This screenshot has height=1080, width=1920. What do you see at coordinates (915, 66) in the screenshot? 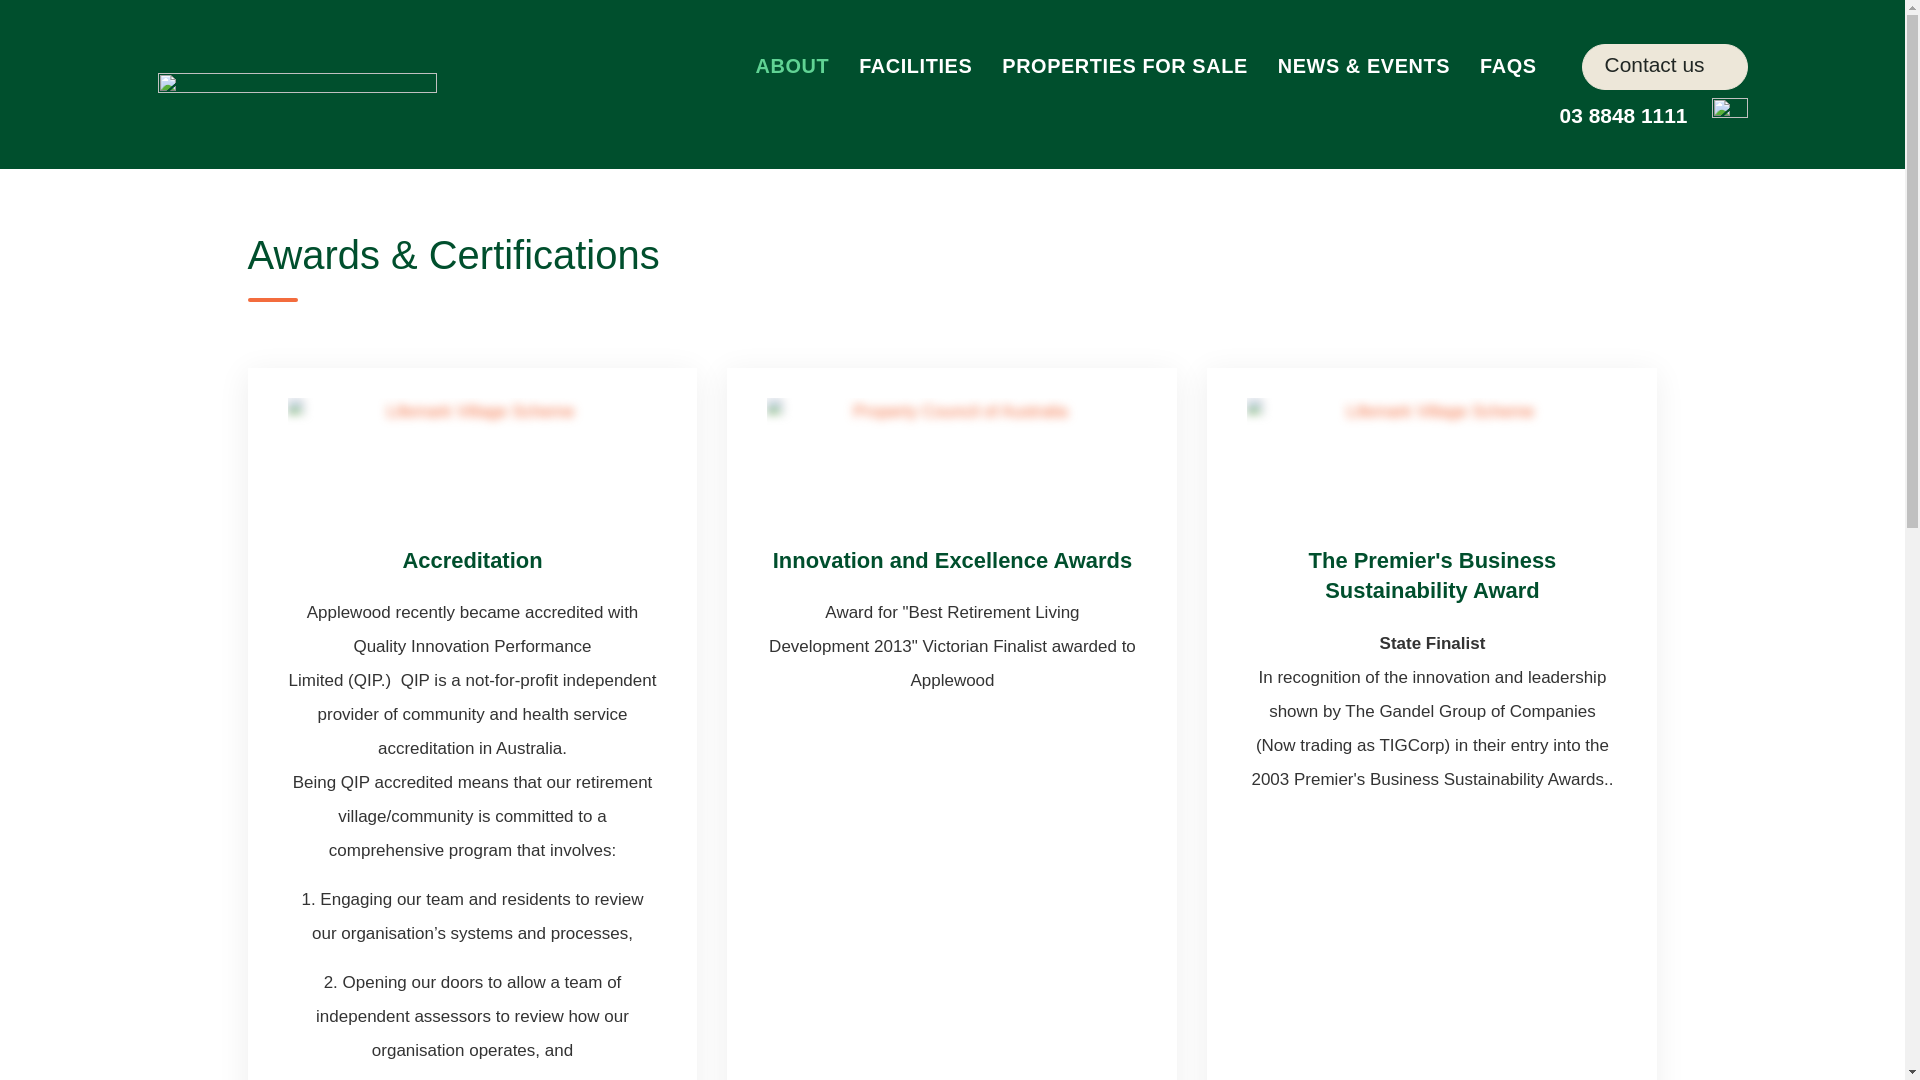
I see `FACILITIES` at bounding box center [915, 66].